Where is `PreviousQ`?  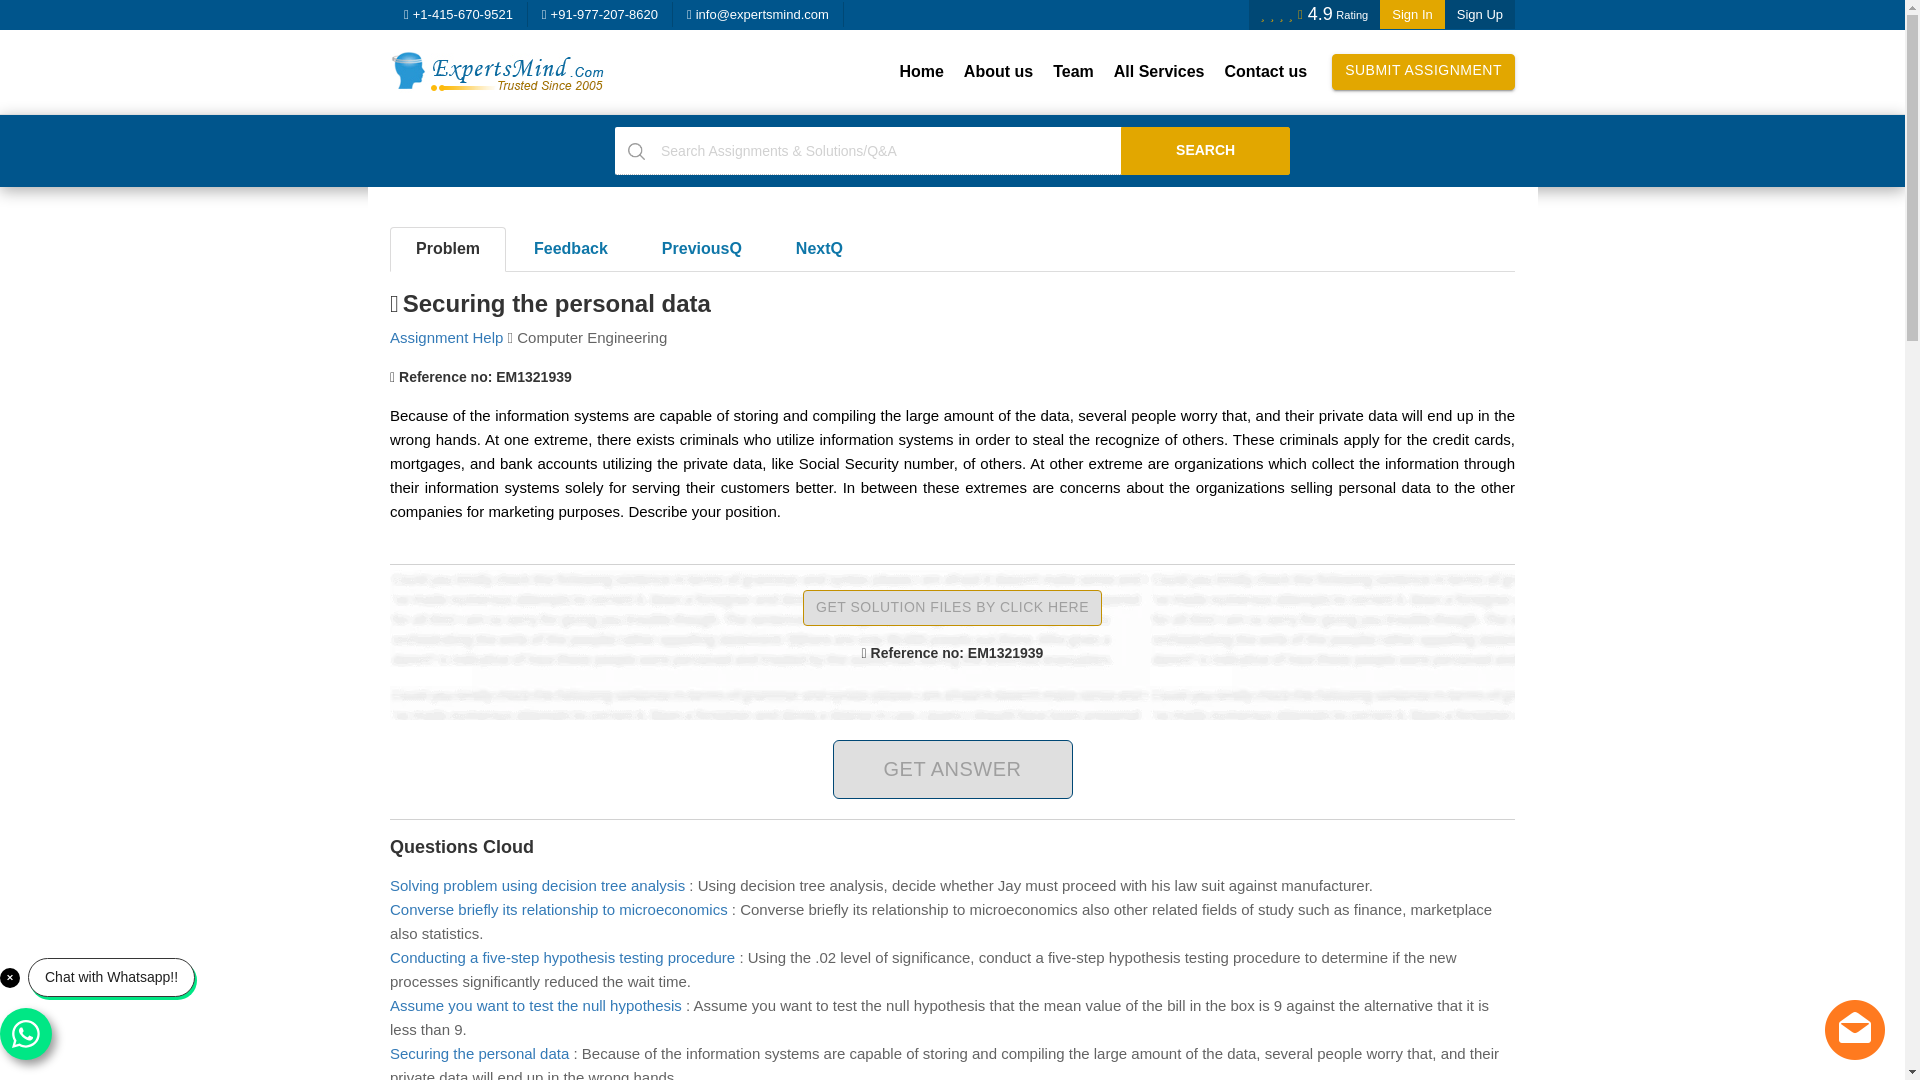 PreviousQ is located at coordinates (702, 249).